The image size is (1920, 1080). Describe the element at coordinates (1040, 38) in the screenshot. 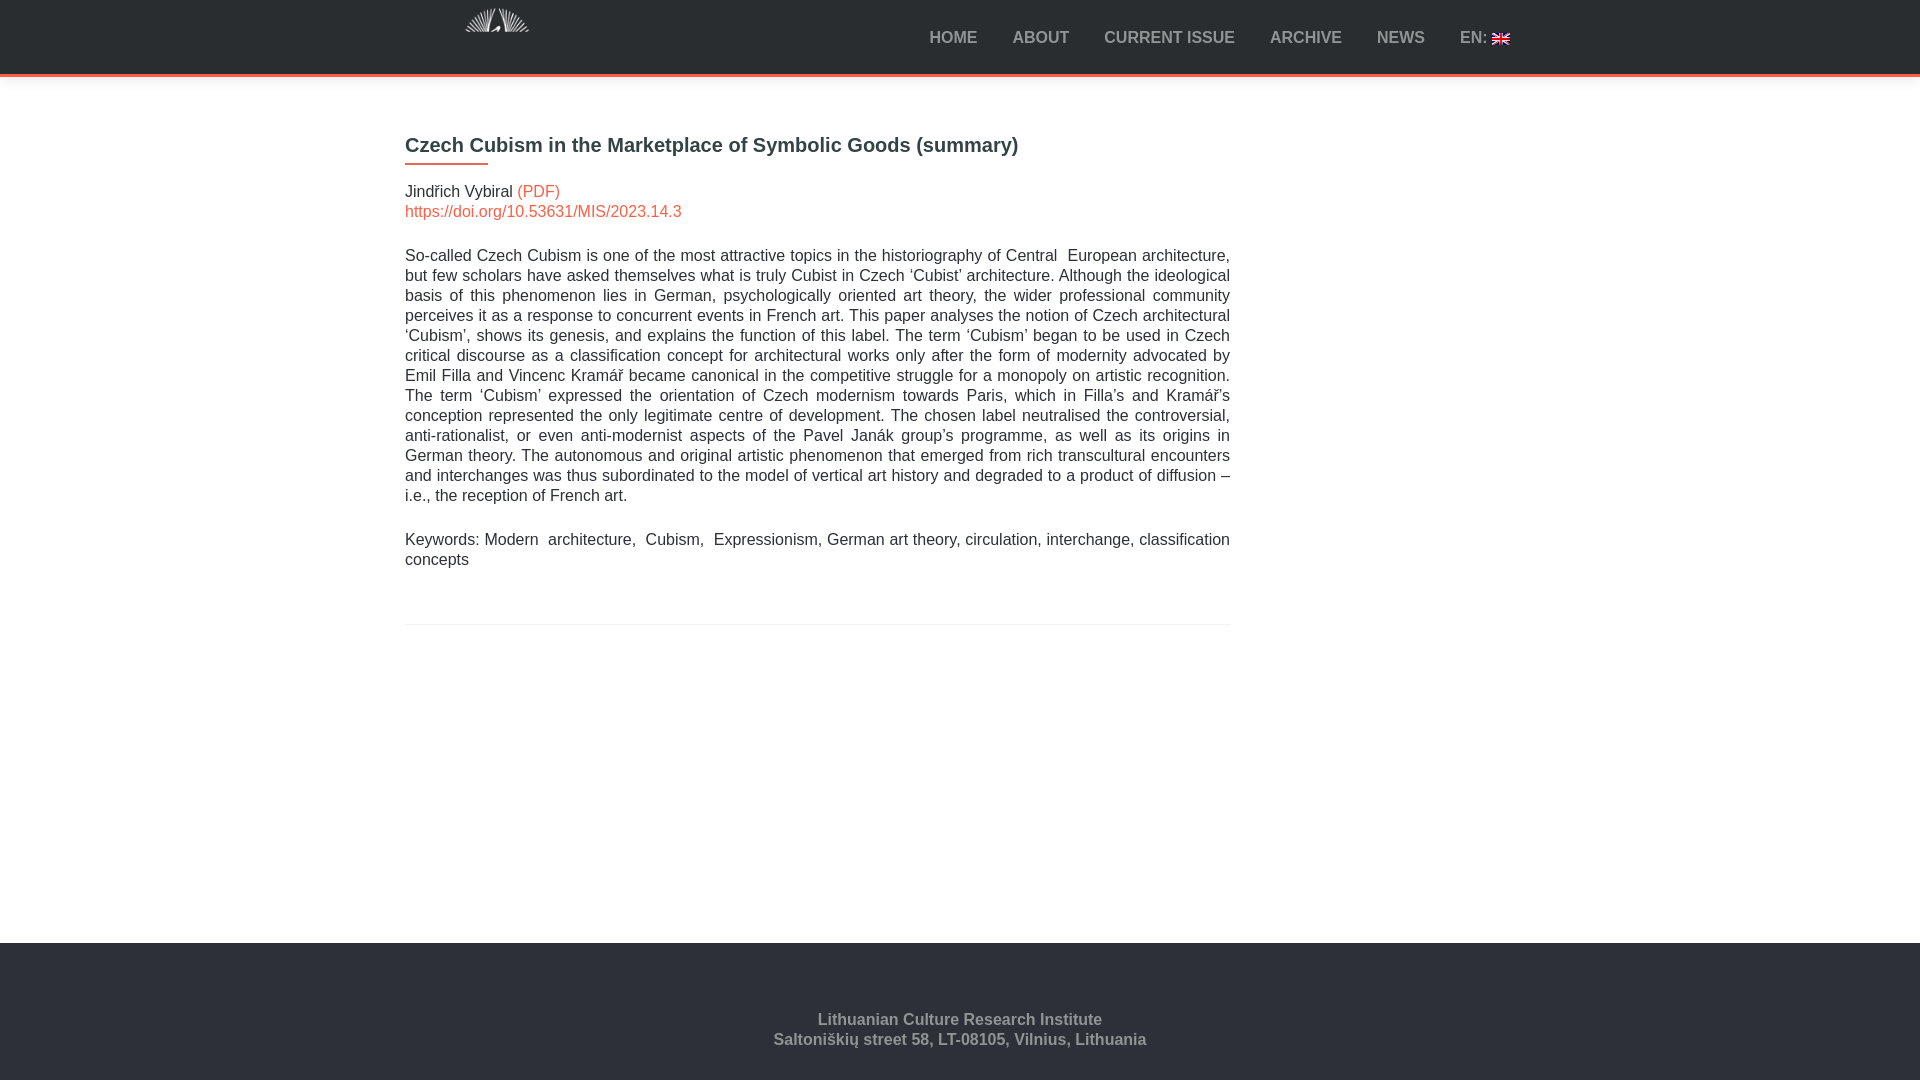

I see `ABOUT` at that location.